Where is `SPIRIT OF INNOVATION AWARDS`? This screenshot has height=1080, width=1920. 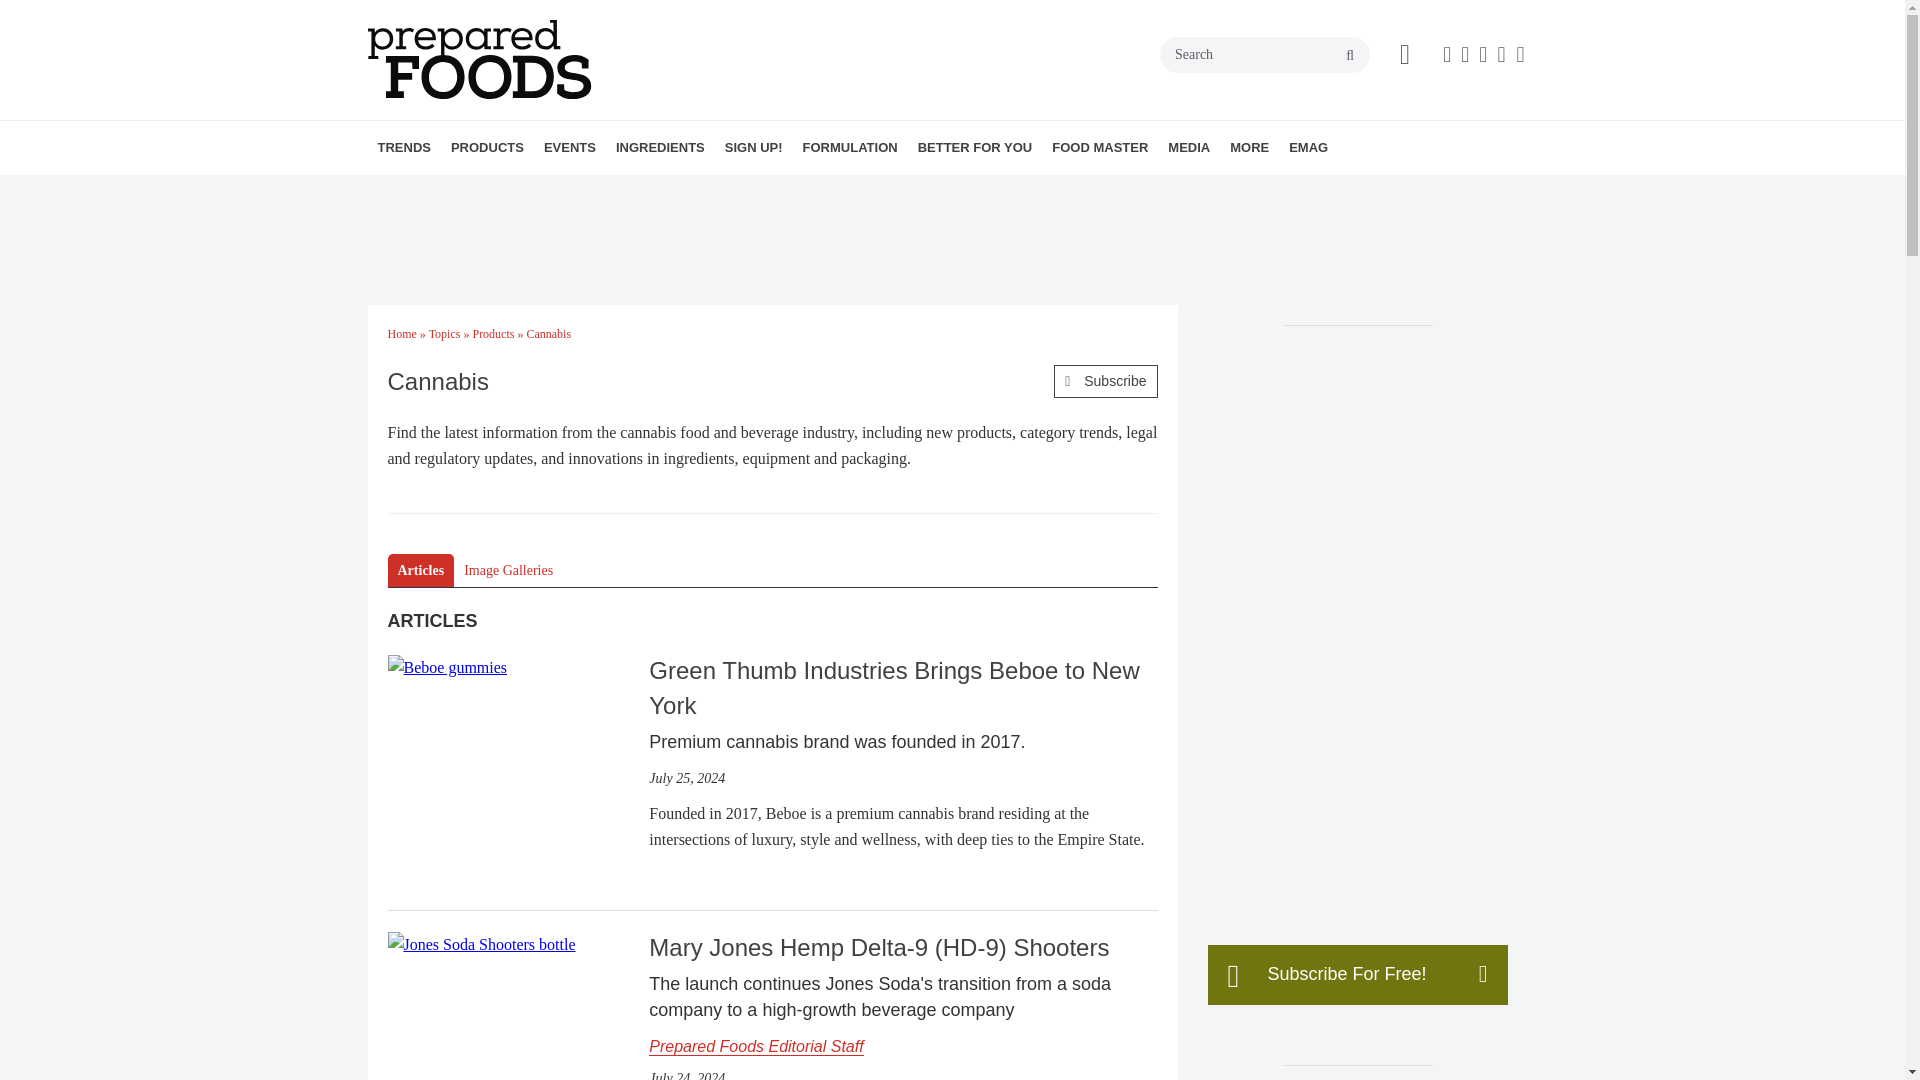
SPIRIT OF INNOVATION AWARDS is located at coordinates (668, 191).